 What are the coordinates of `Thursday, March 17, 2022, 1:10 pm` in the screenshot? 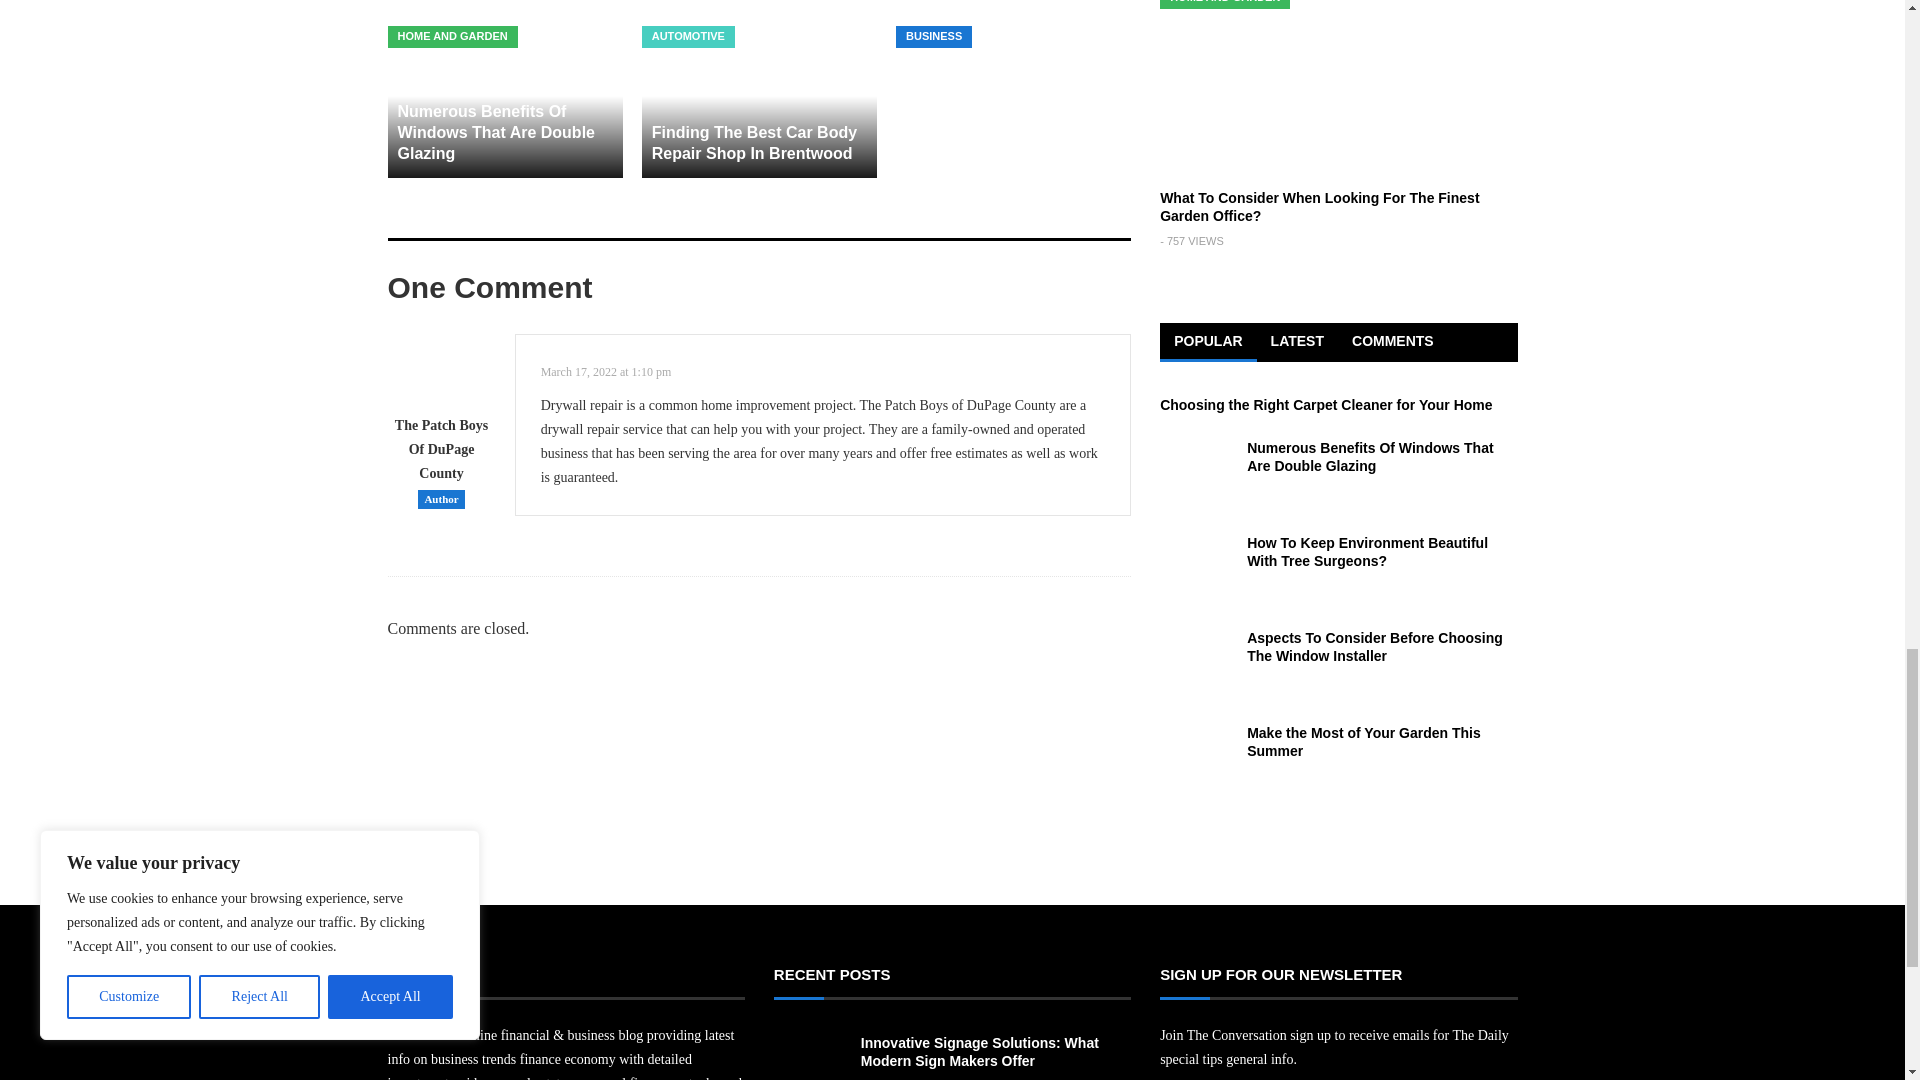 It's located at (606, 372).